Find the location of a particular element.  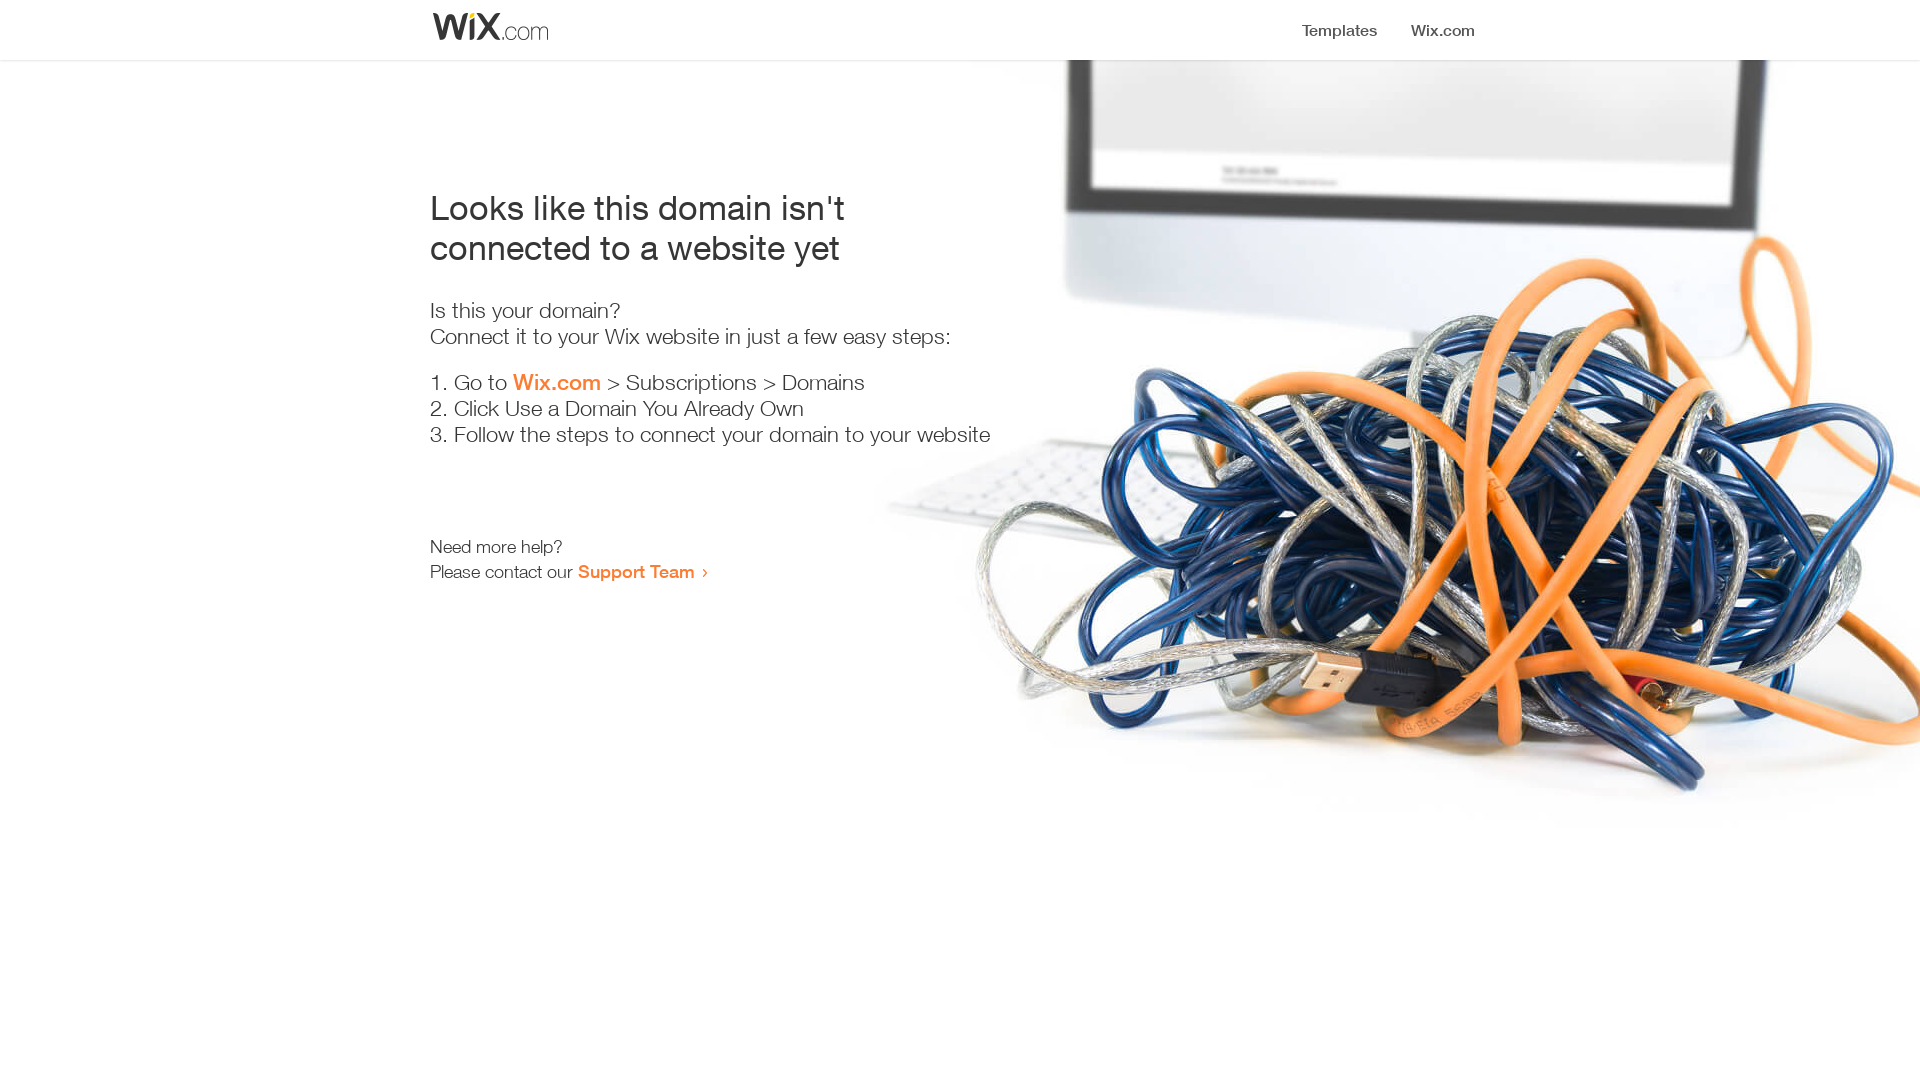

Support Team is located at coordinates (636, 571).